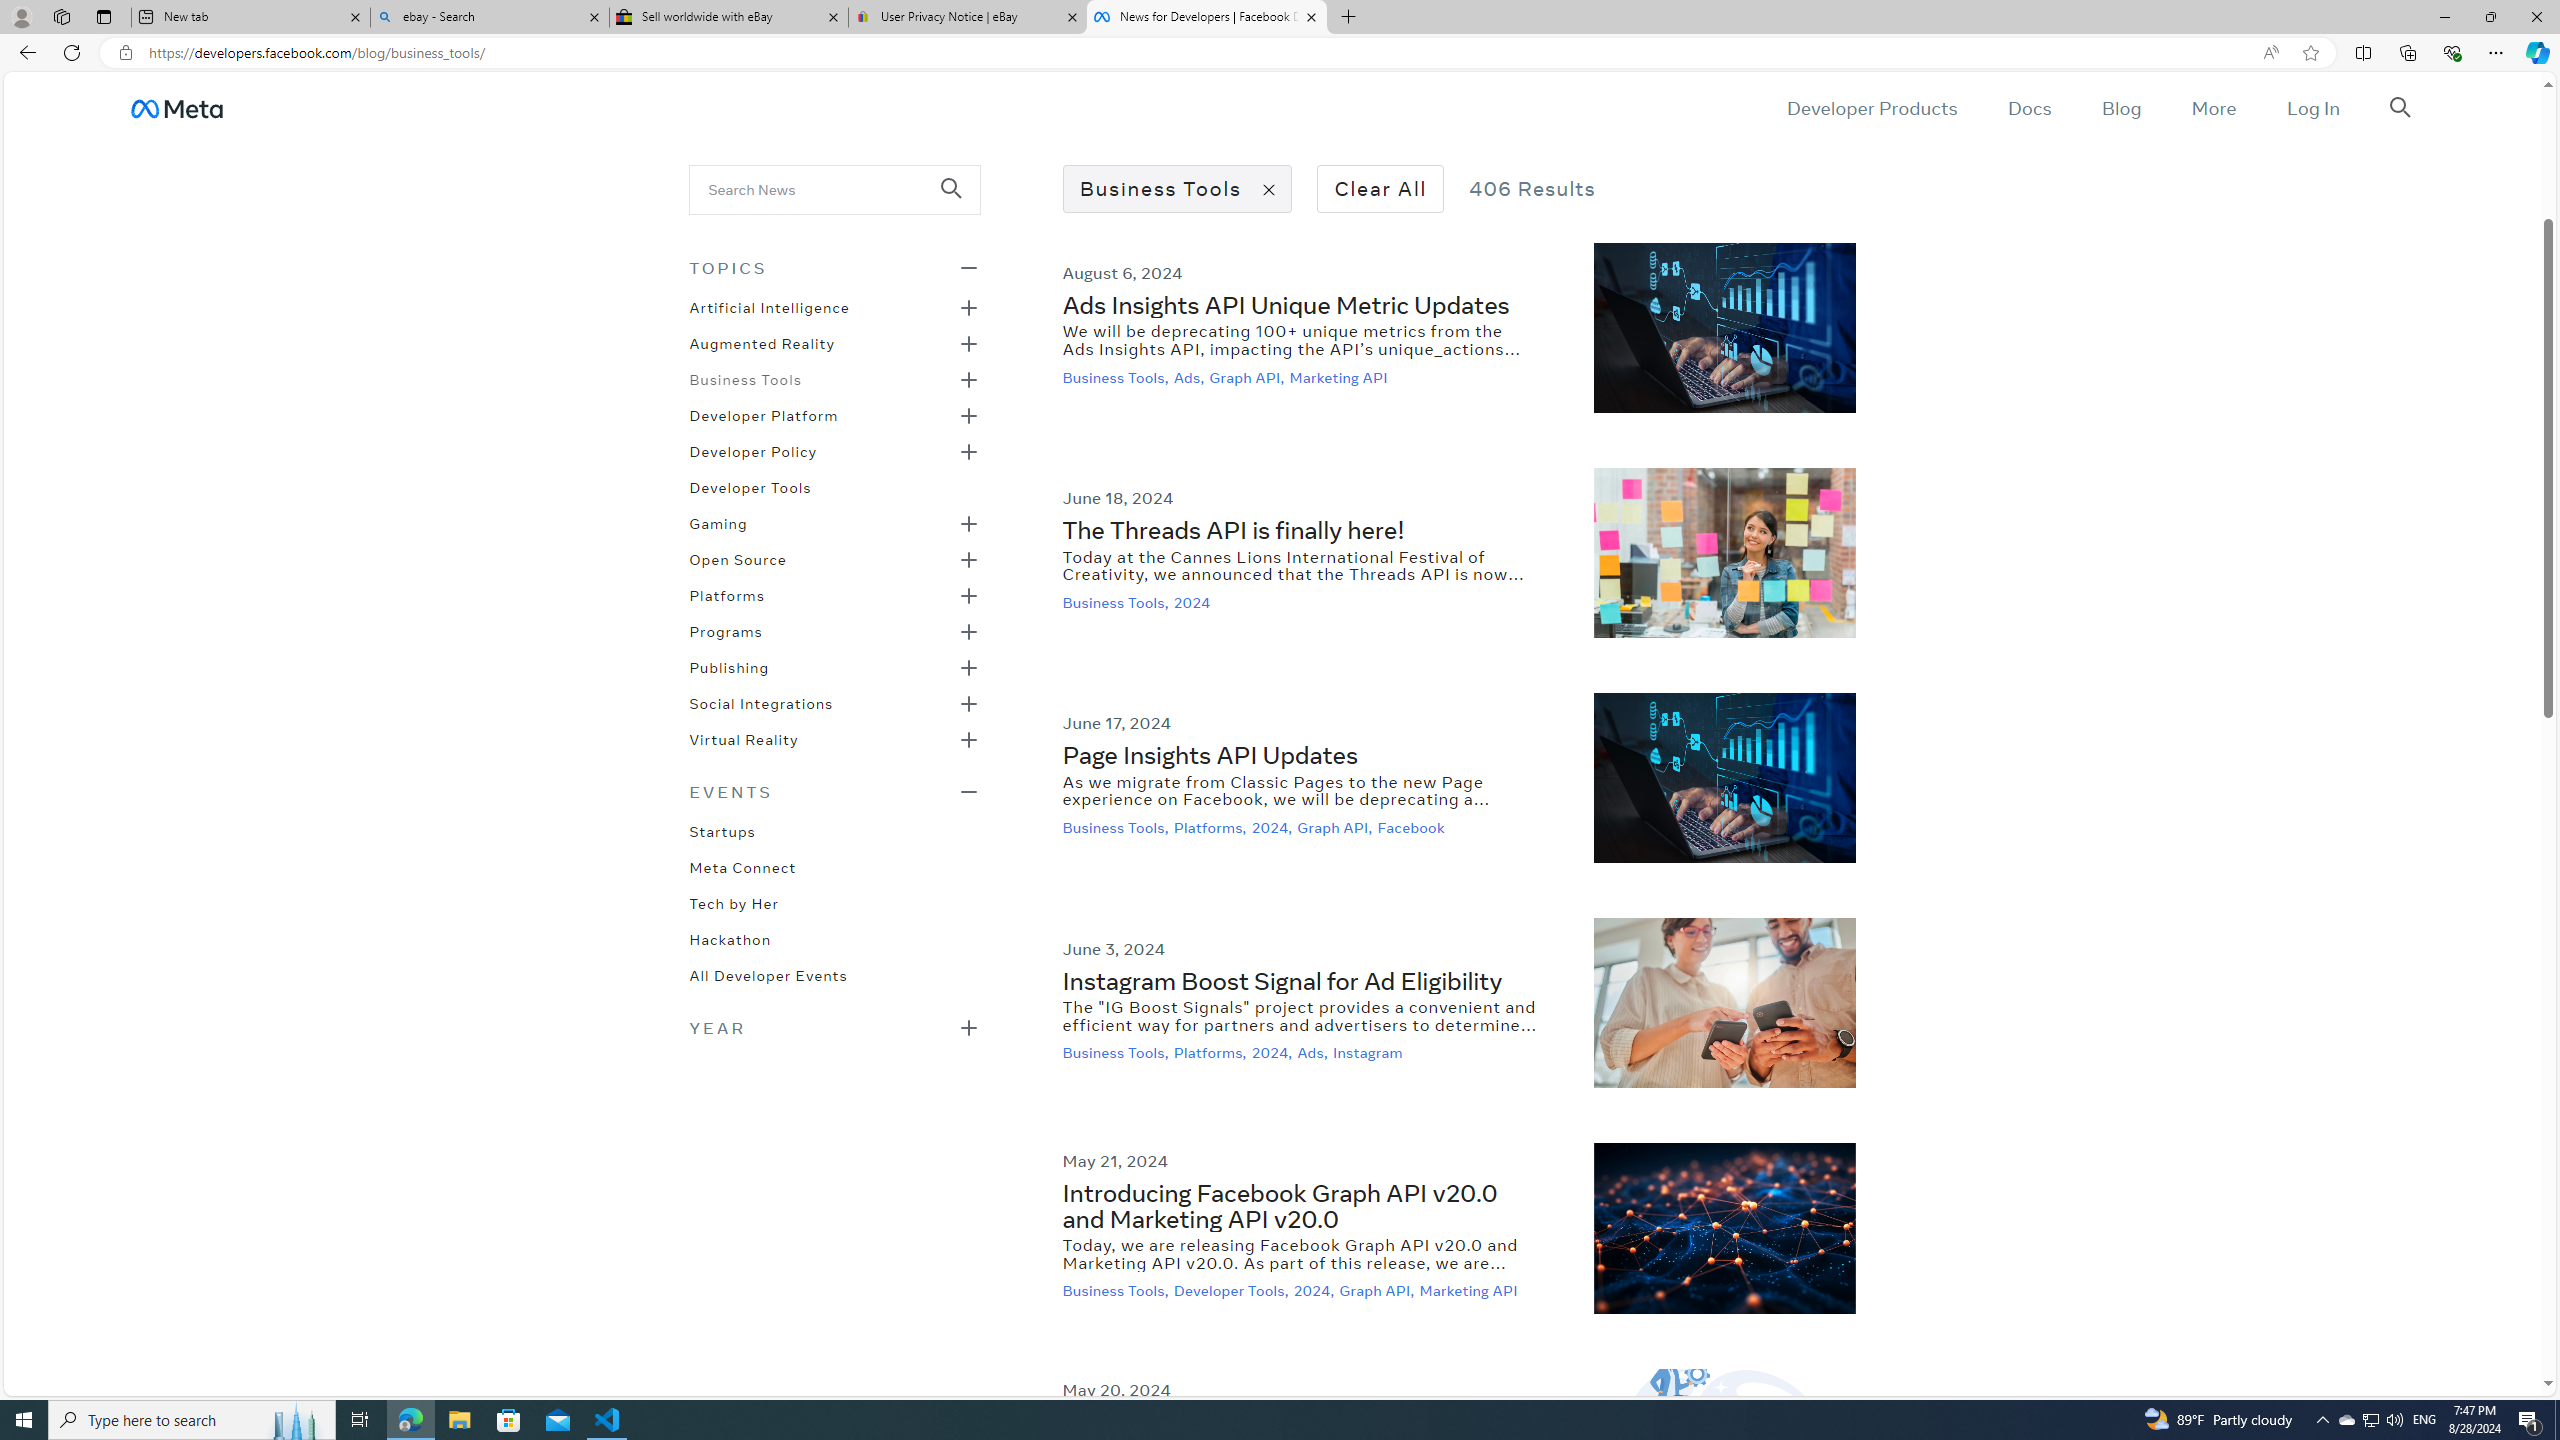 Image resolution: width=2560 pixels, height=1440 pixels. What do you see at coordinates (768, 974) in the screenshot?
I see `All Developer Events` at bounding box center [768, 974].